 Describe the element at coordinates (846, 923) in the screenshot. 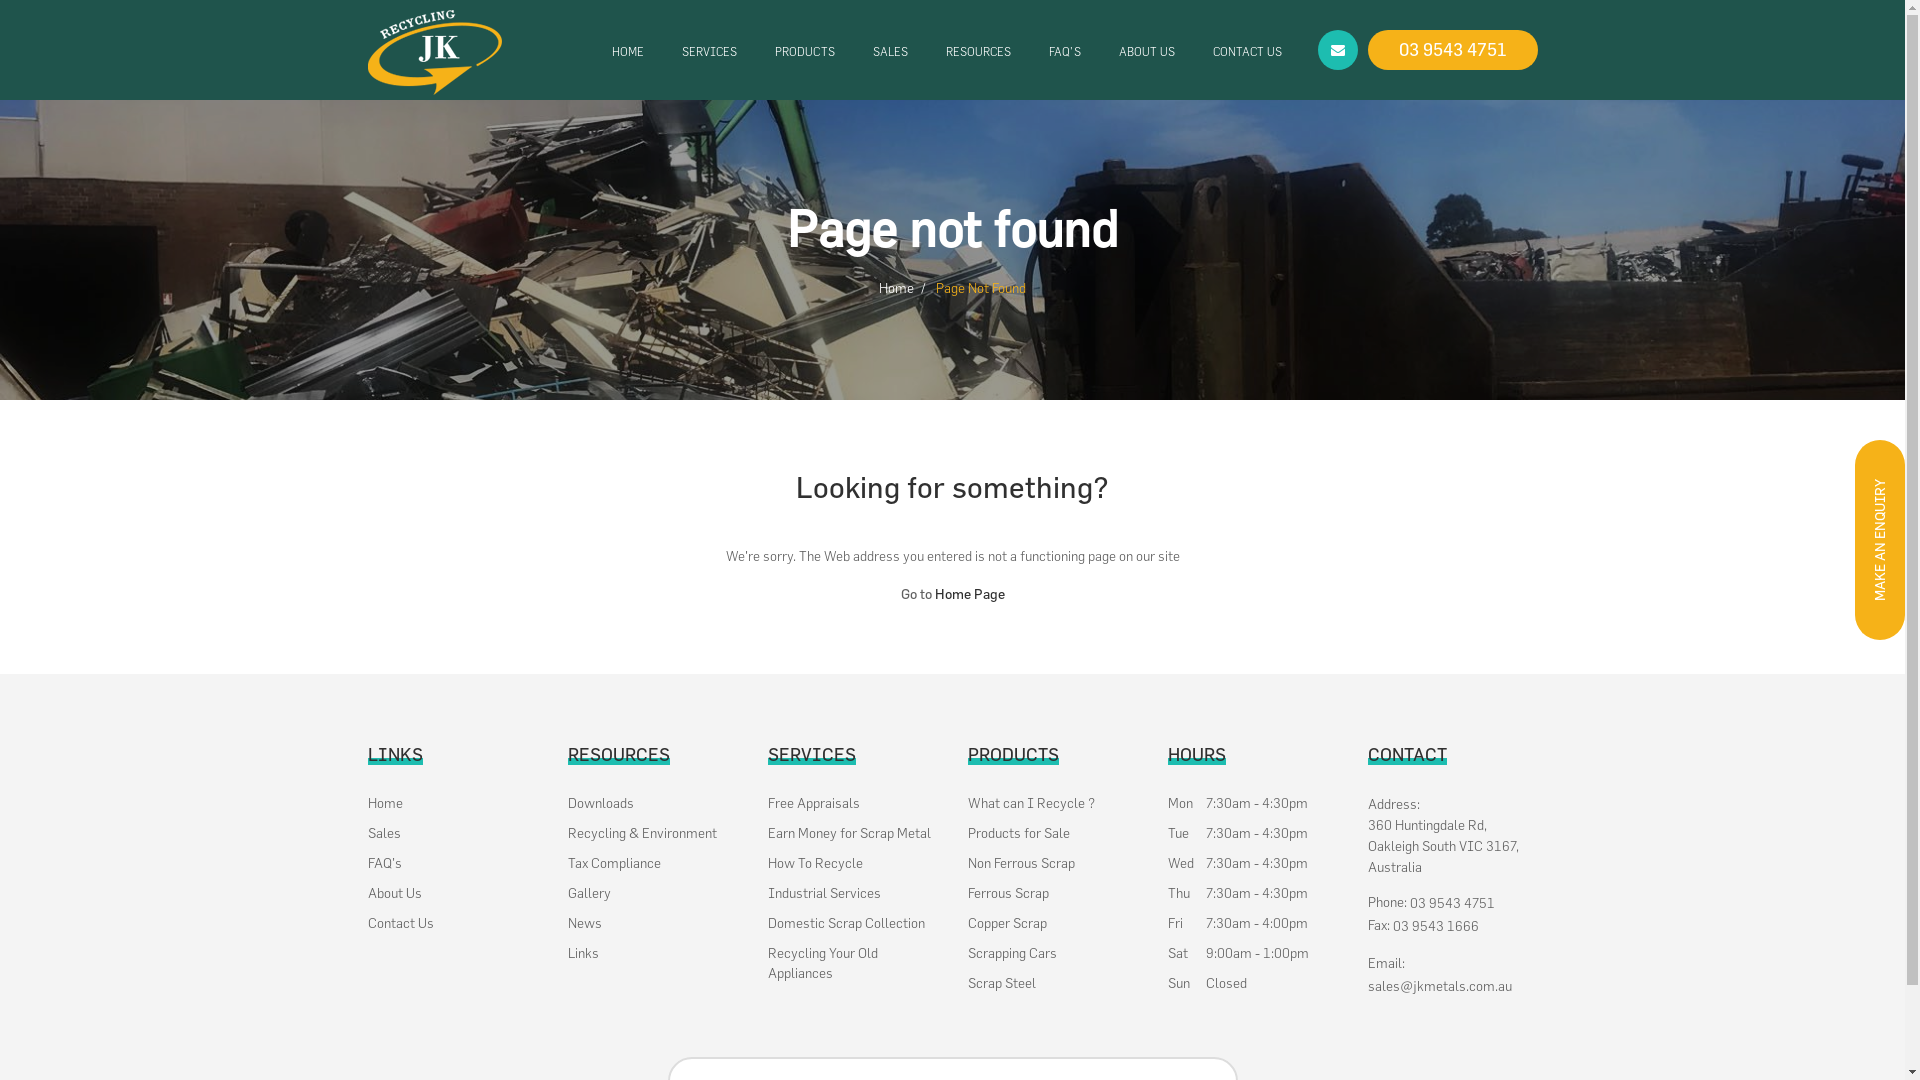

I see `Domestic Scrap Collection` at that location.